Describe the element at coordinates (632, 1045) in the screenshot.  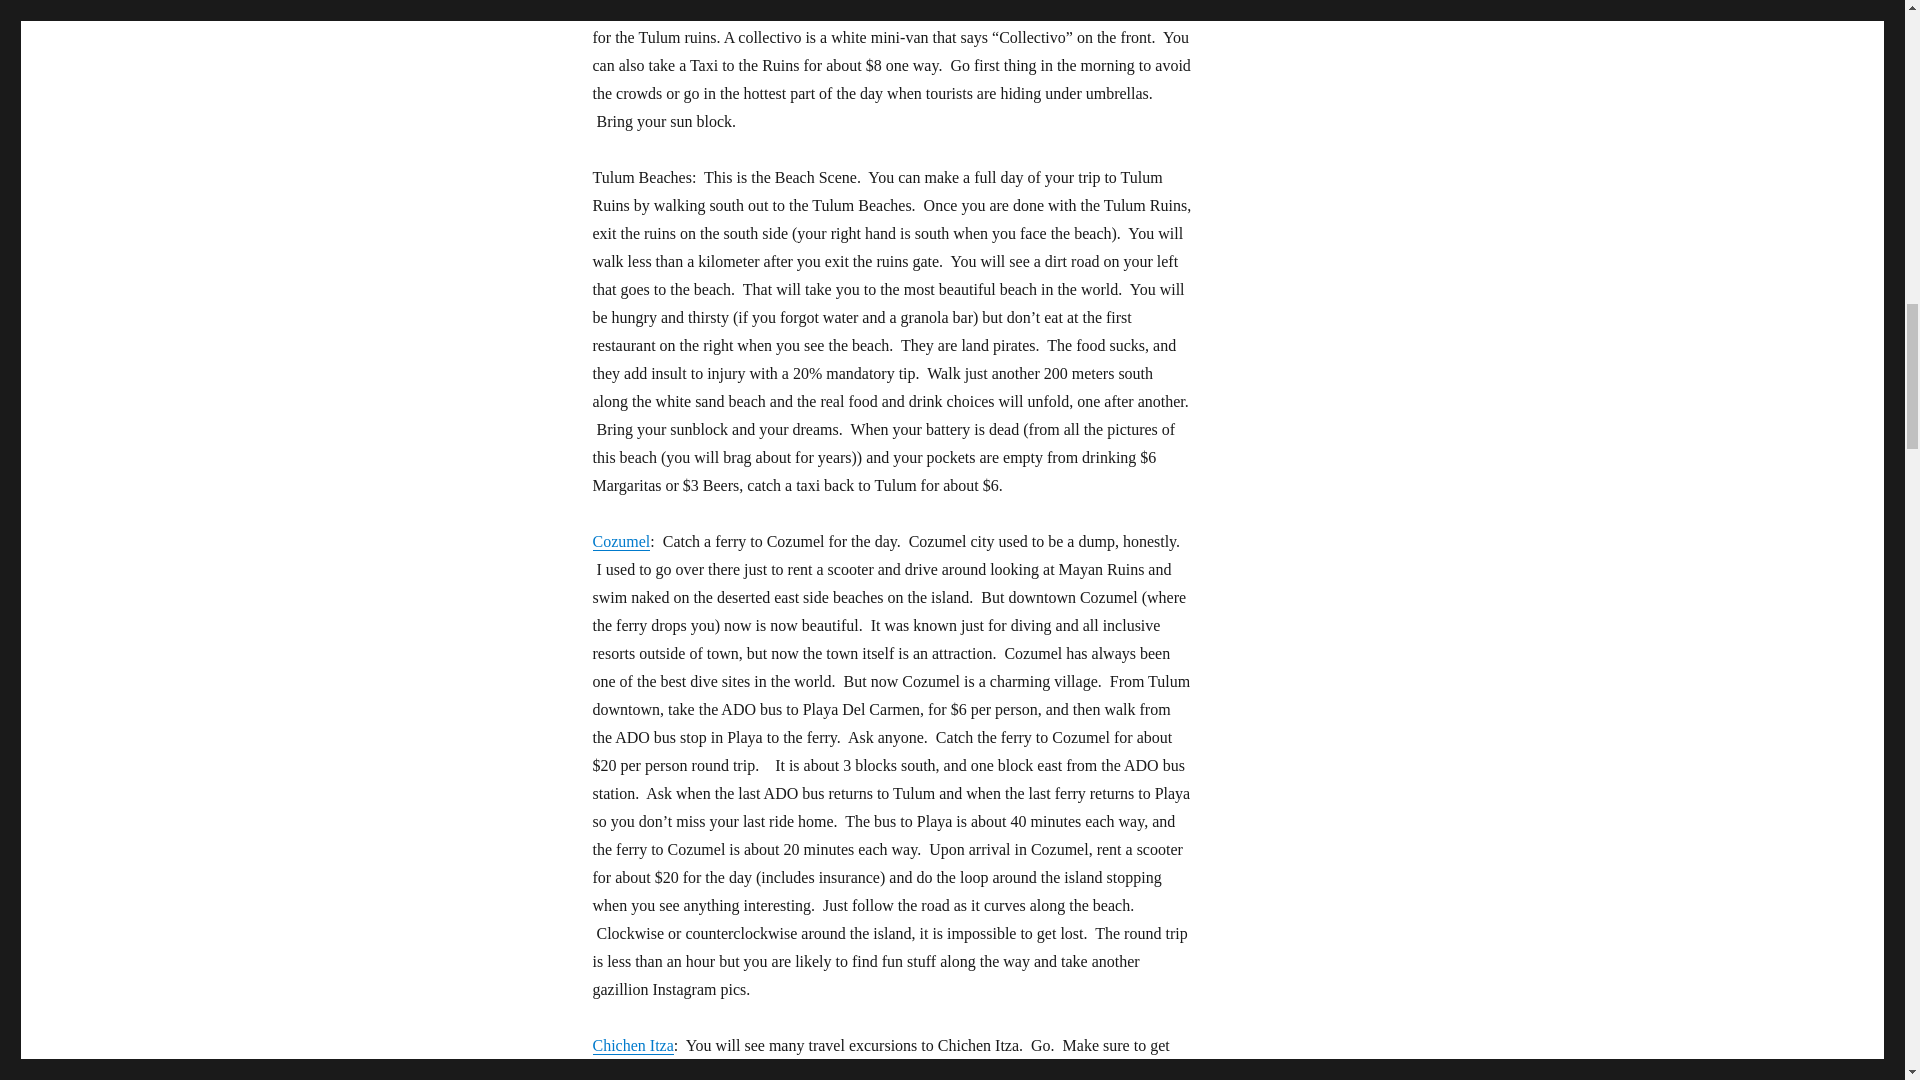
I see `Chichen Itza` at that location.